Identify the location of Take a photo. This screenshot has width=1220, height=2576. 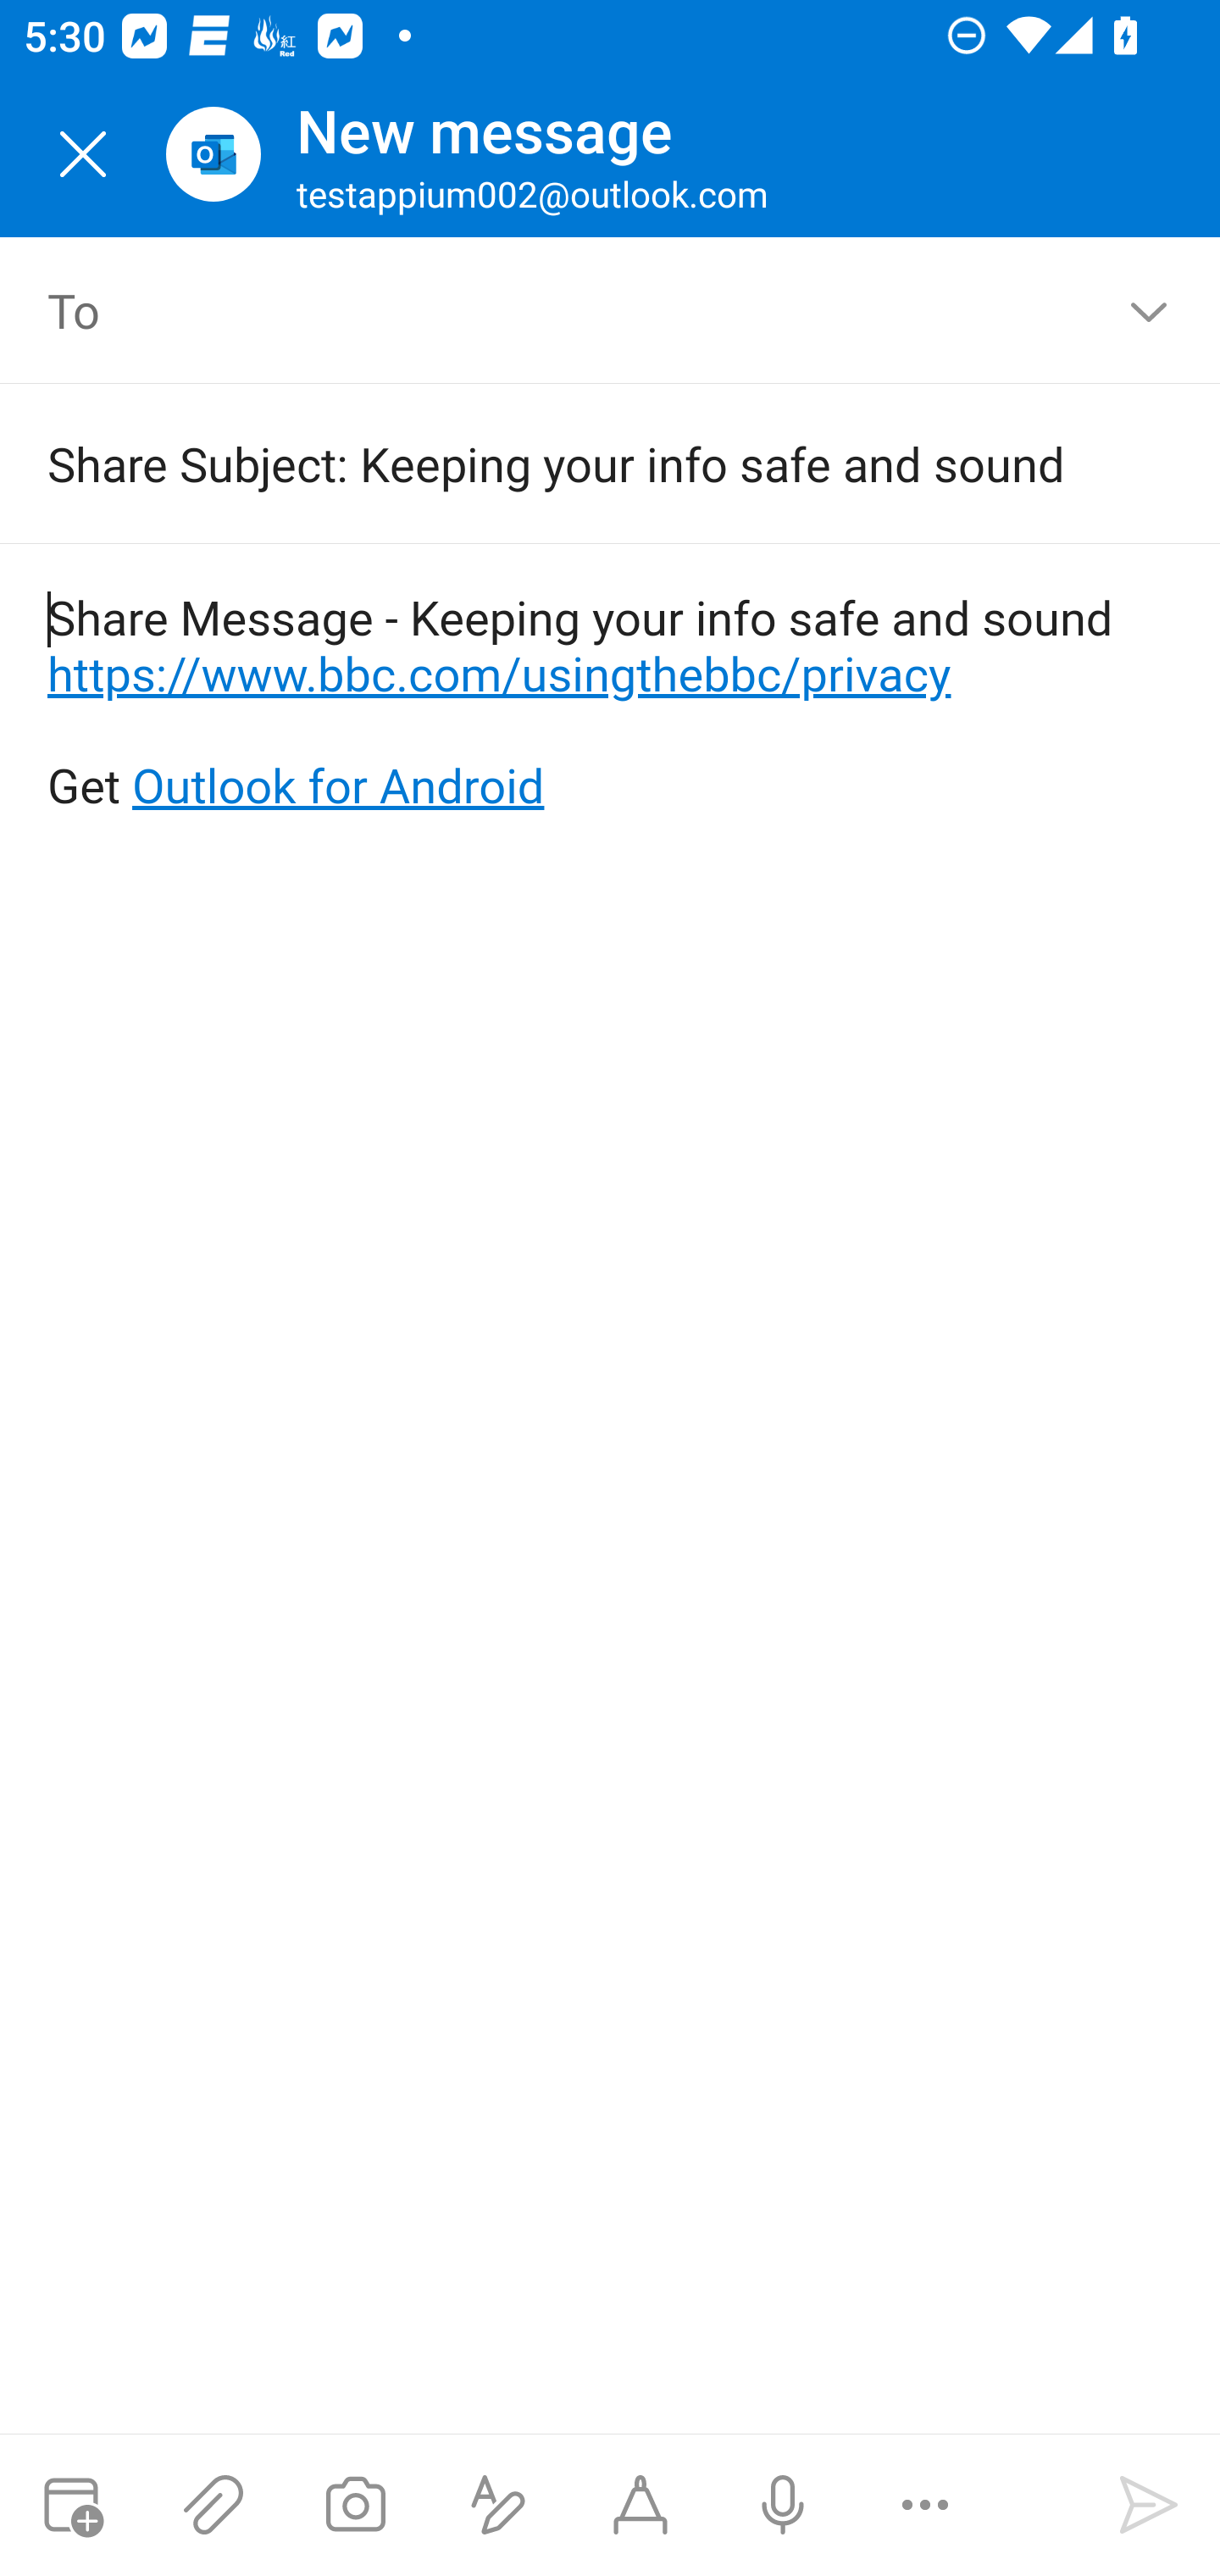
(355, 2505).